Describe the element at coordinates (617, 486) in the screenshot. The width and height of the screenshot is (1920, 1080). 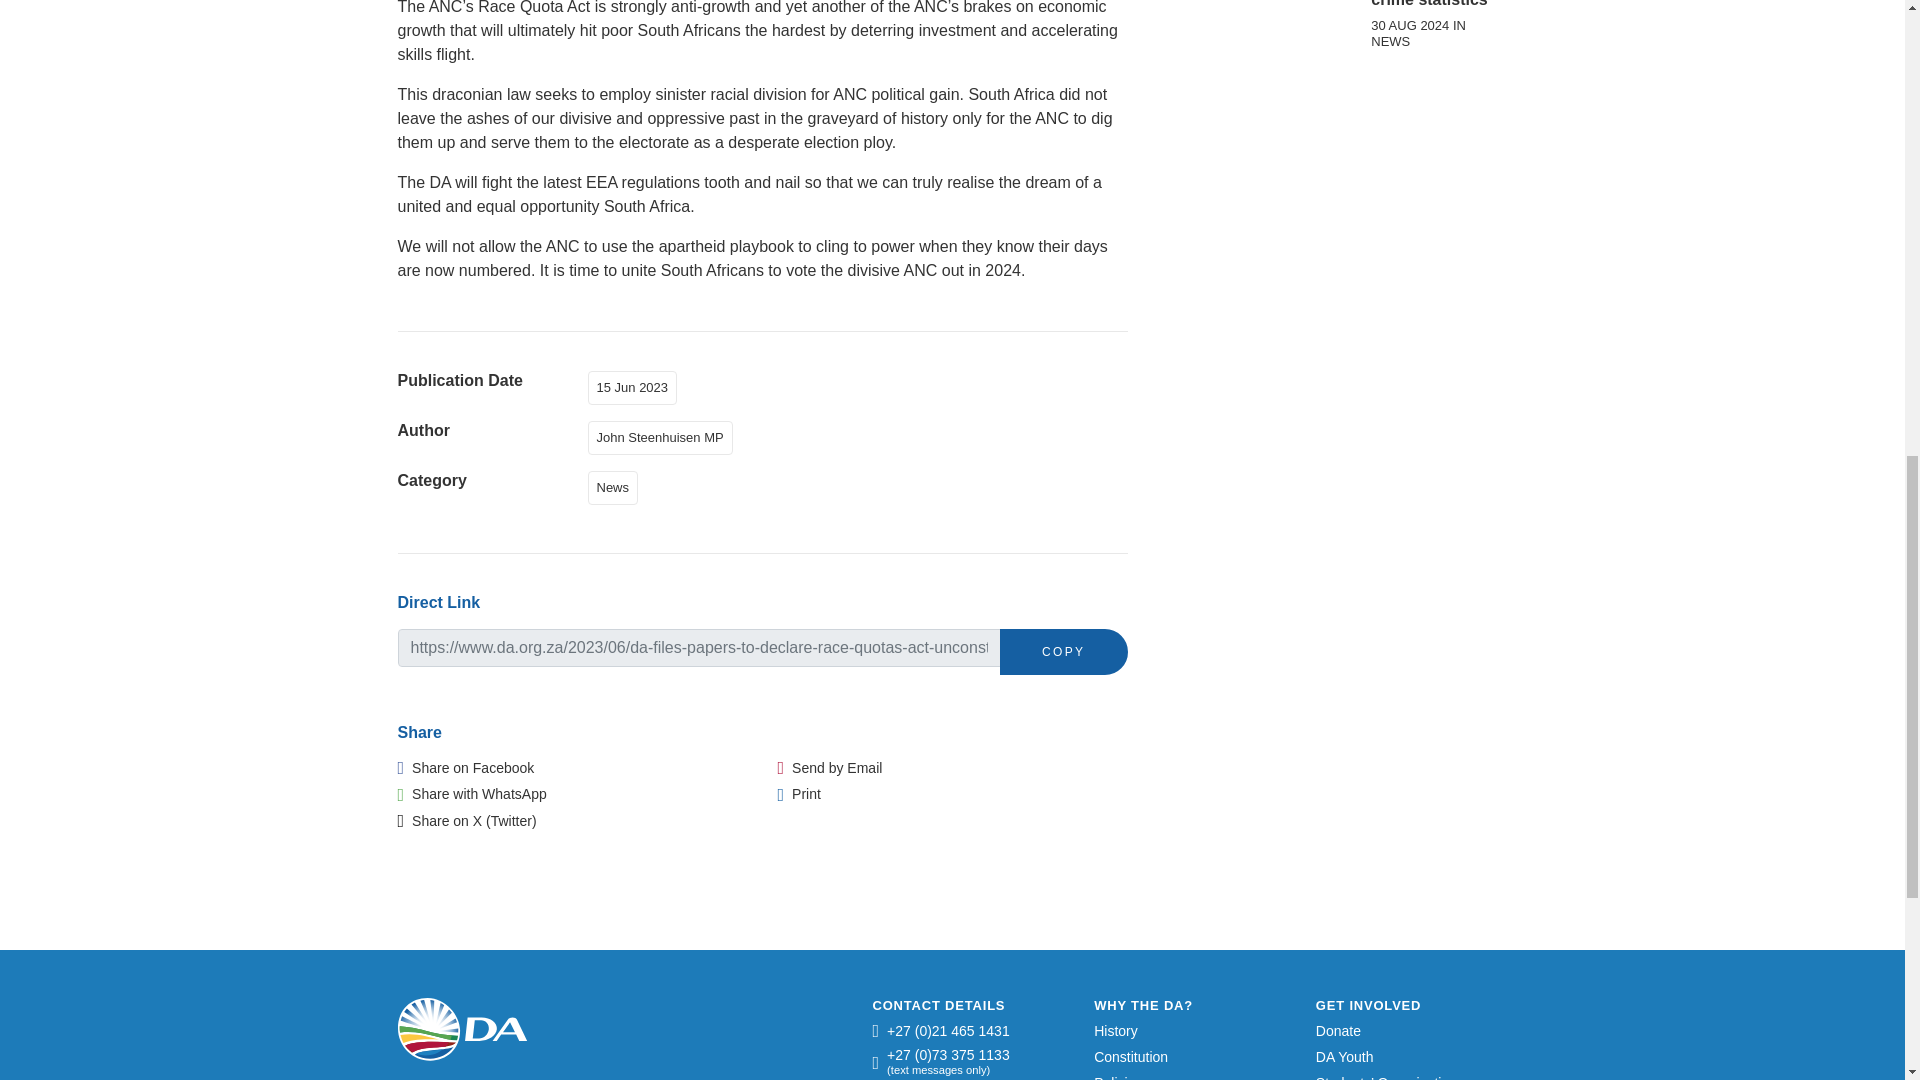
I see `News` at that location.